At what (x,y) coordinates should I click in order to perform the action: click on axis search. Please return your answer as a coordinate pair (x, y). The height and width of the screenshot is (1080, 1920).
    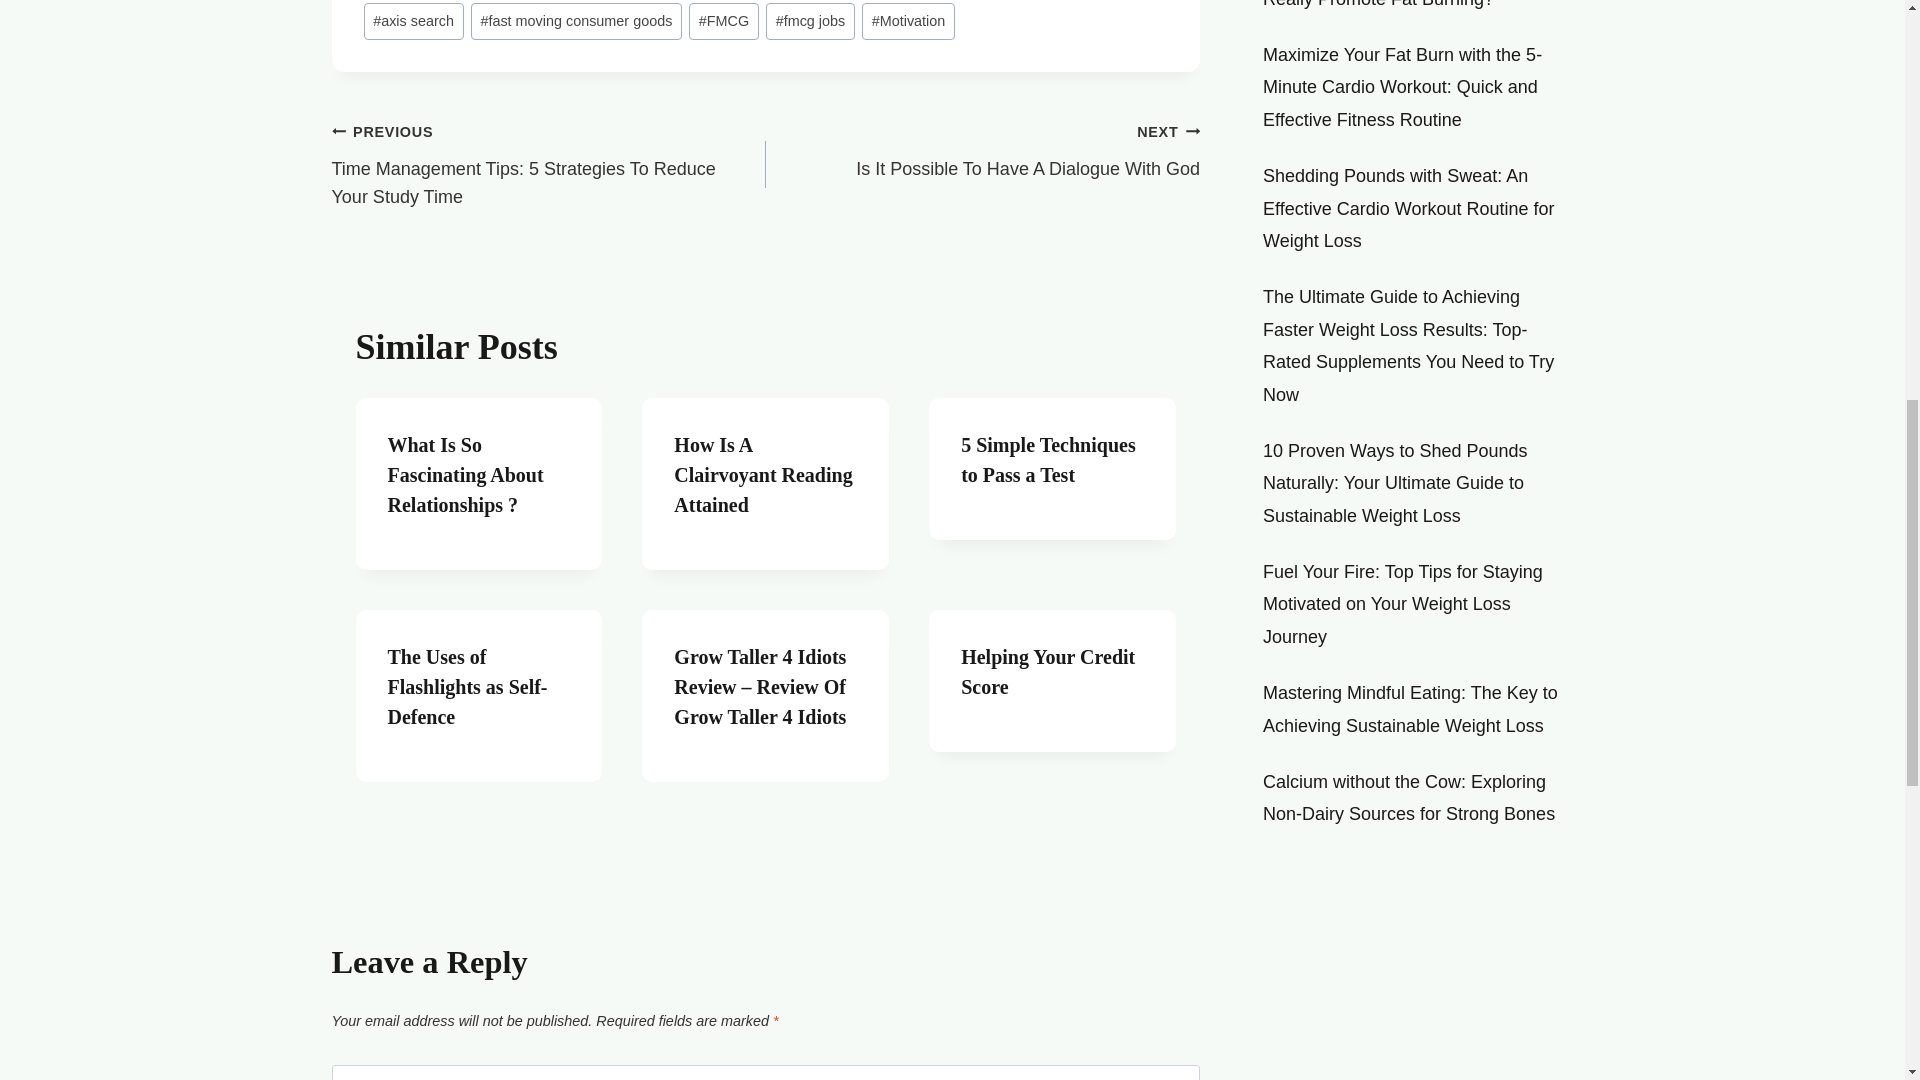
    Looking at the image, I should click on (414, 21).